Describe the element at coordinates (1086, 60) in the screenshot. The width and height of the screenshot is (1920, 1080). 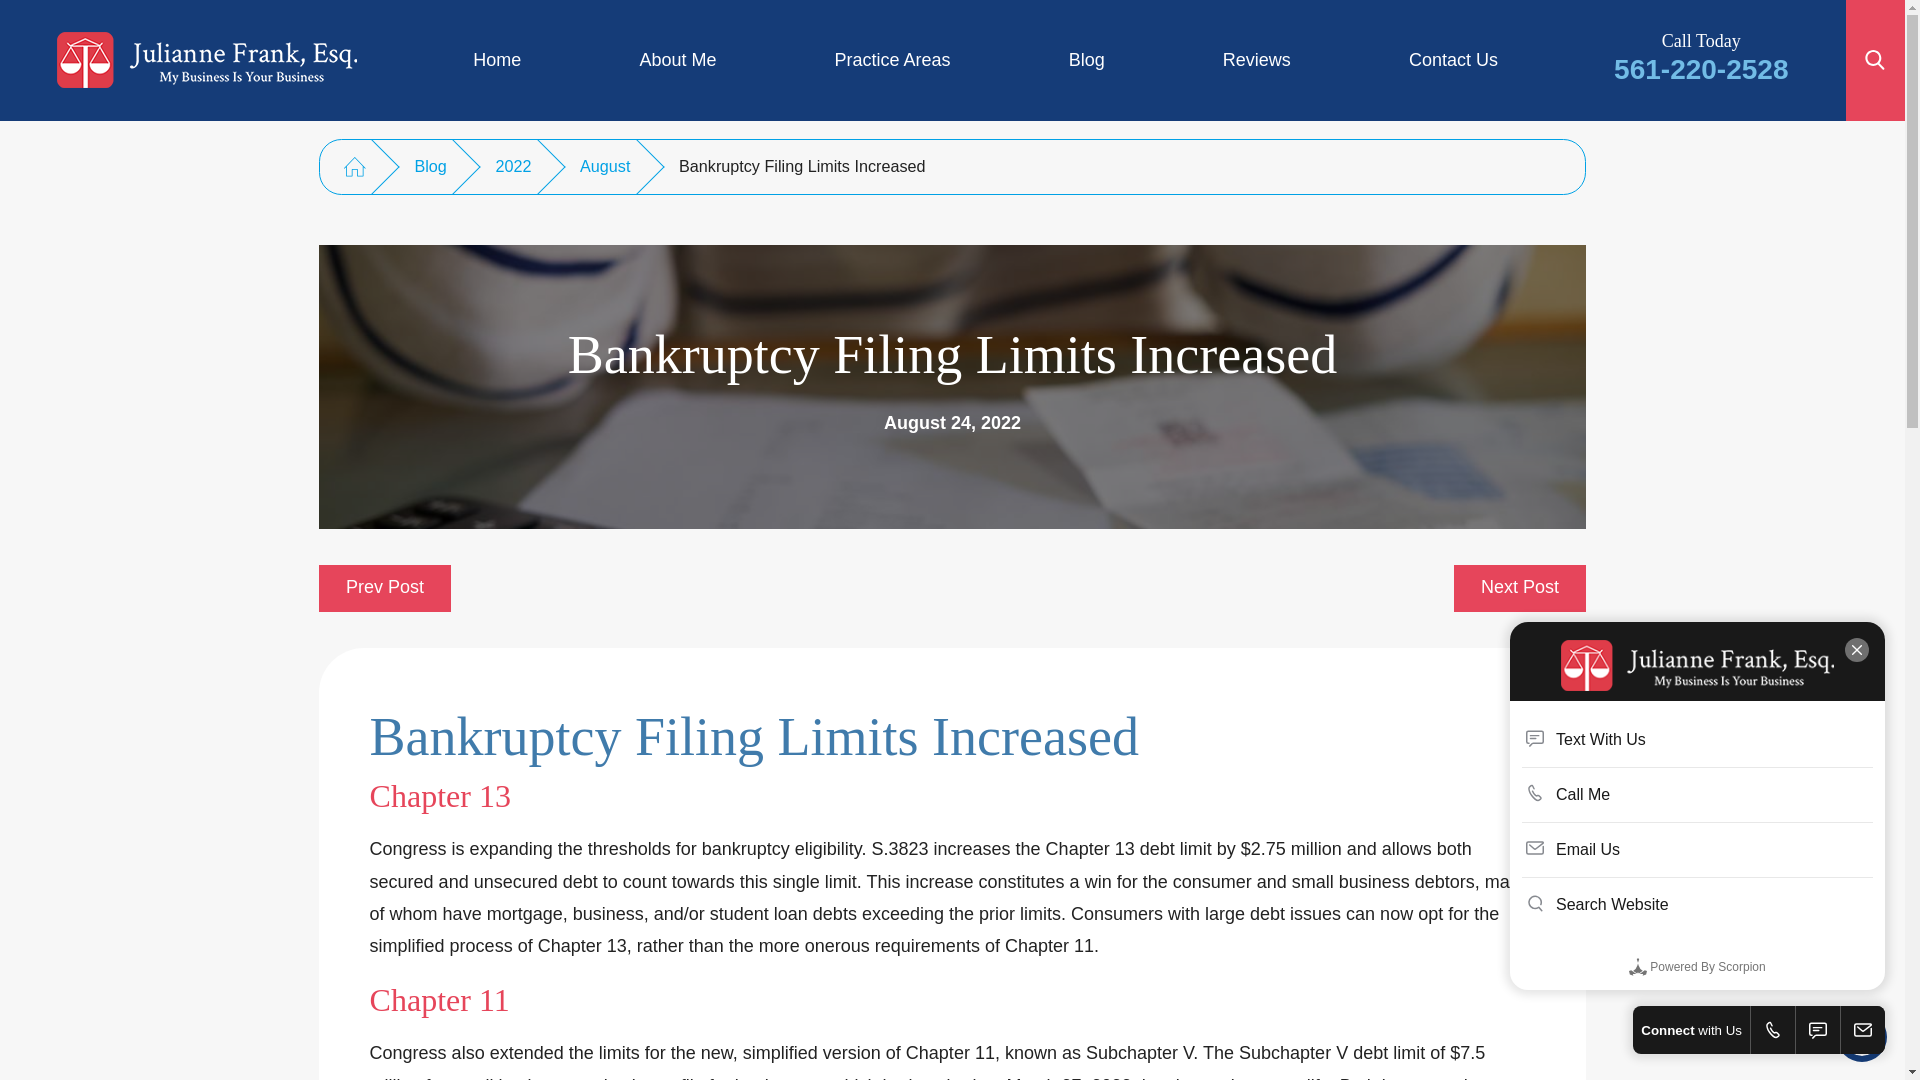
I see `Blog` at that location.